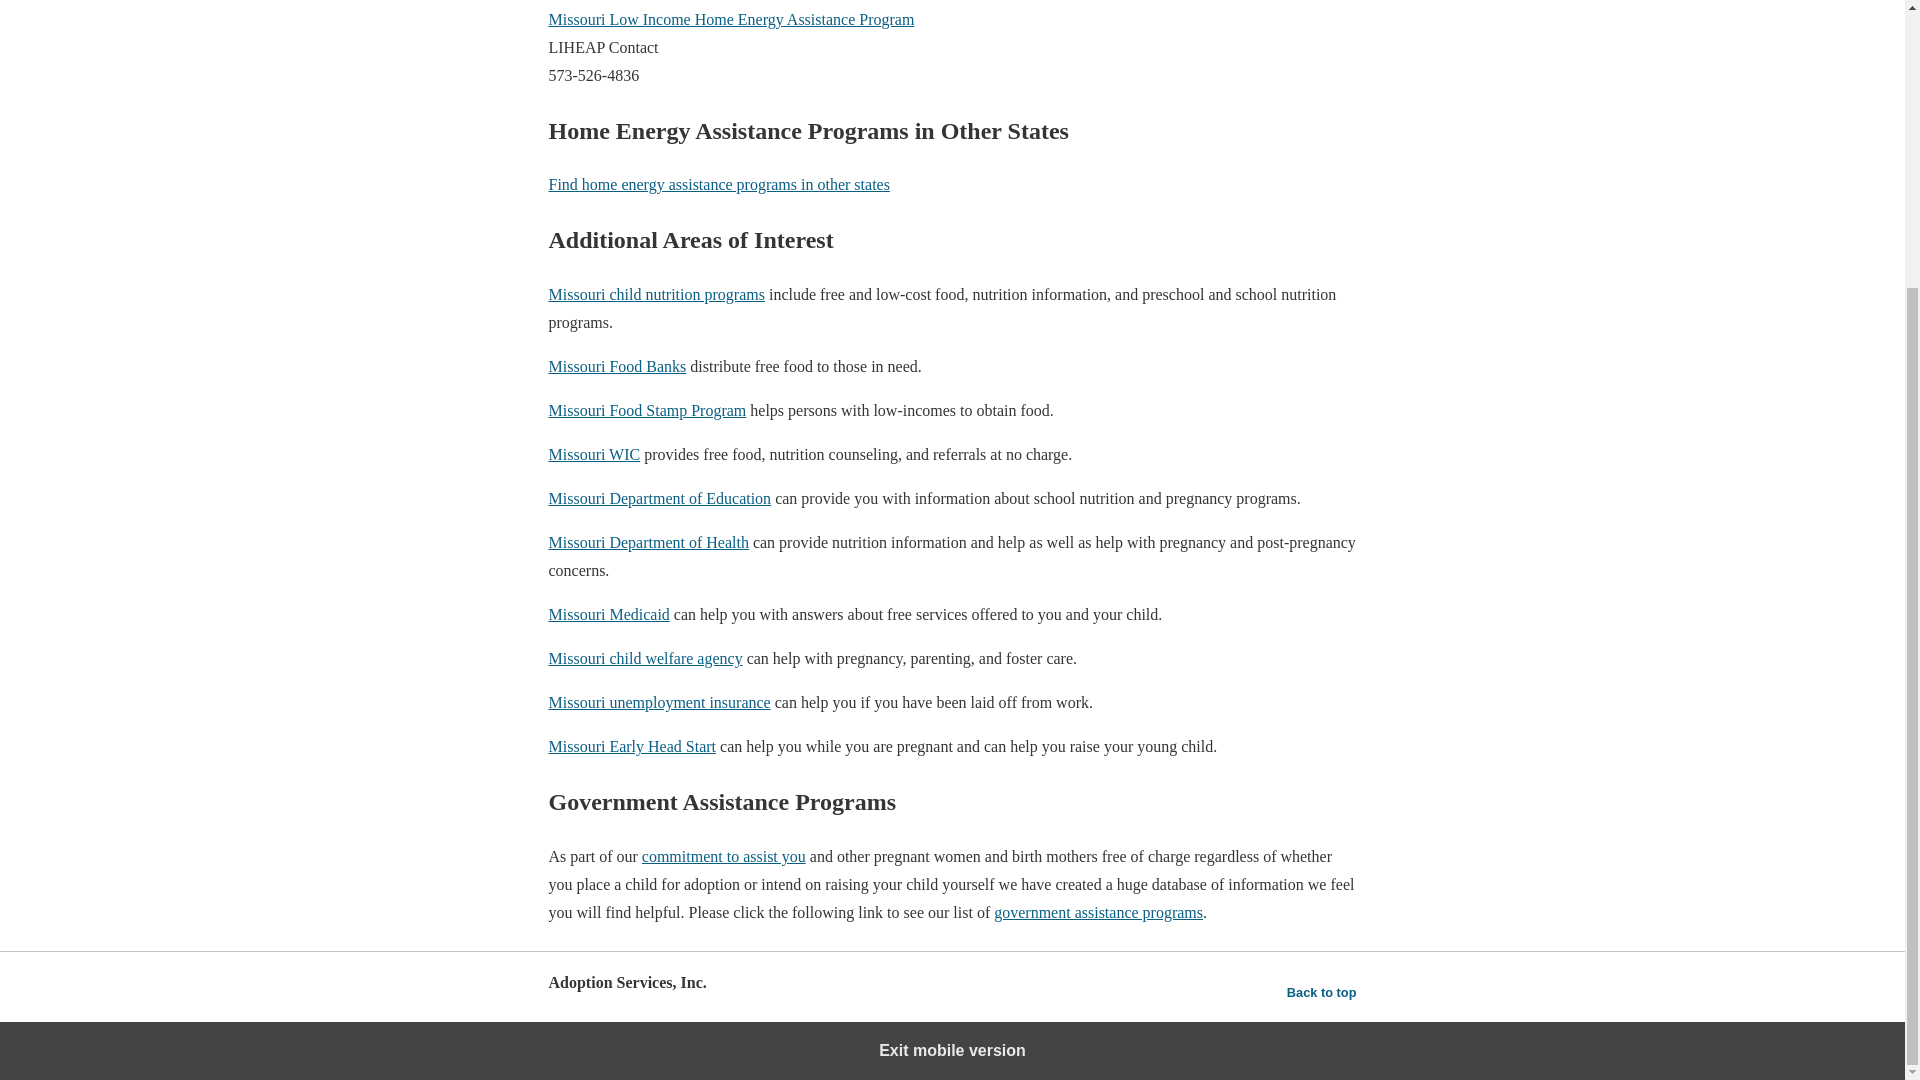 The width and height of the screenshot is (1920, 1080). What do you see at coordinates (1098, 912) in the screenshot?
I see `government assistance programs` at bounding box center [1098, 912].